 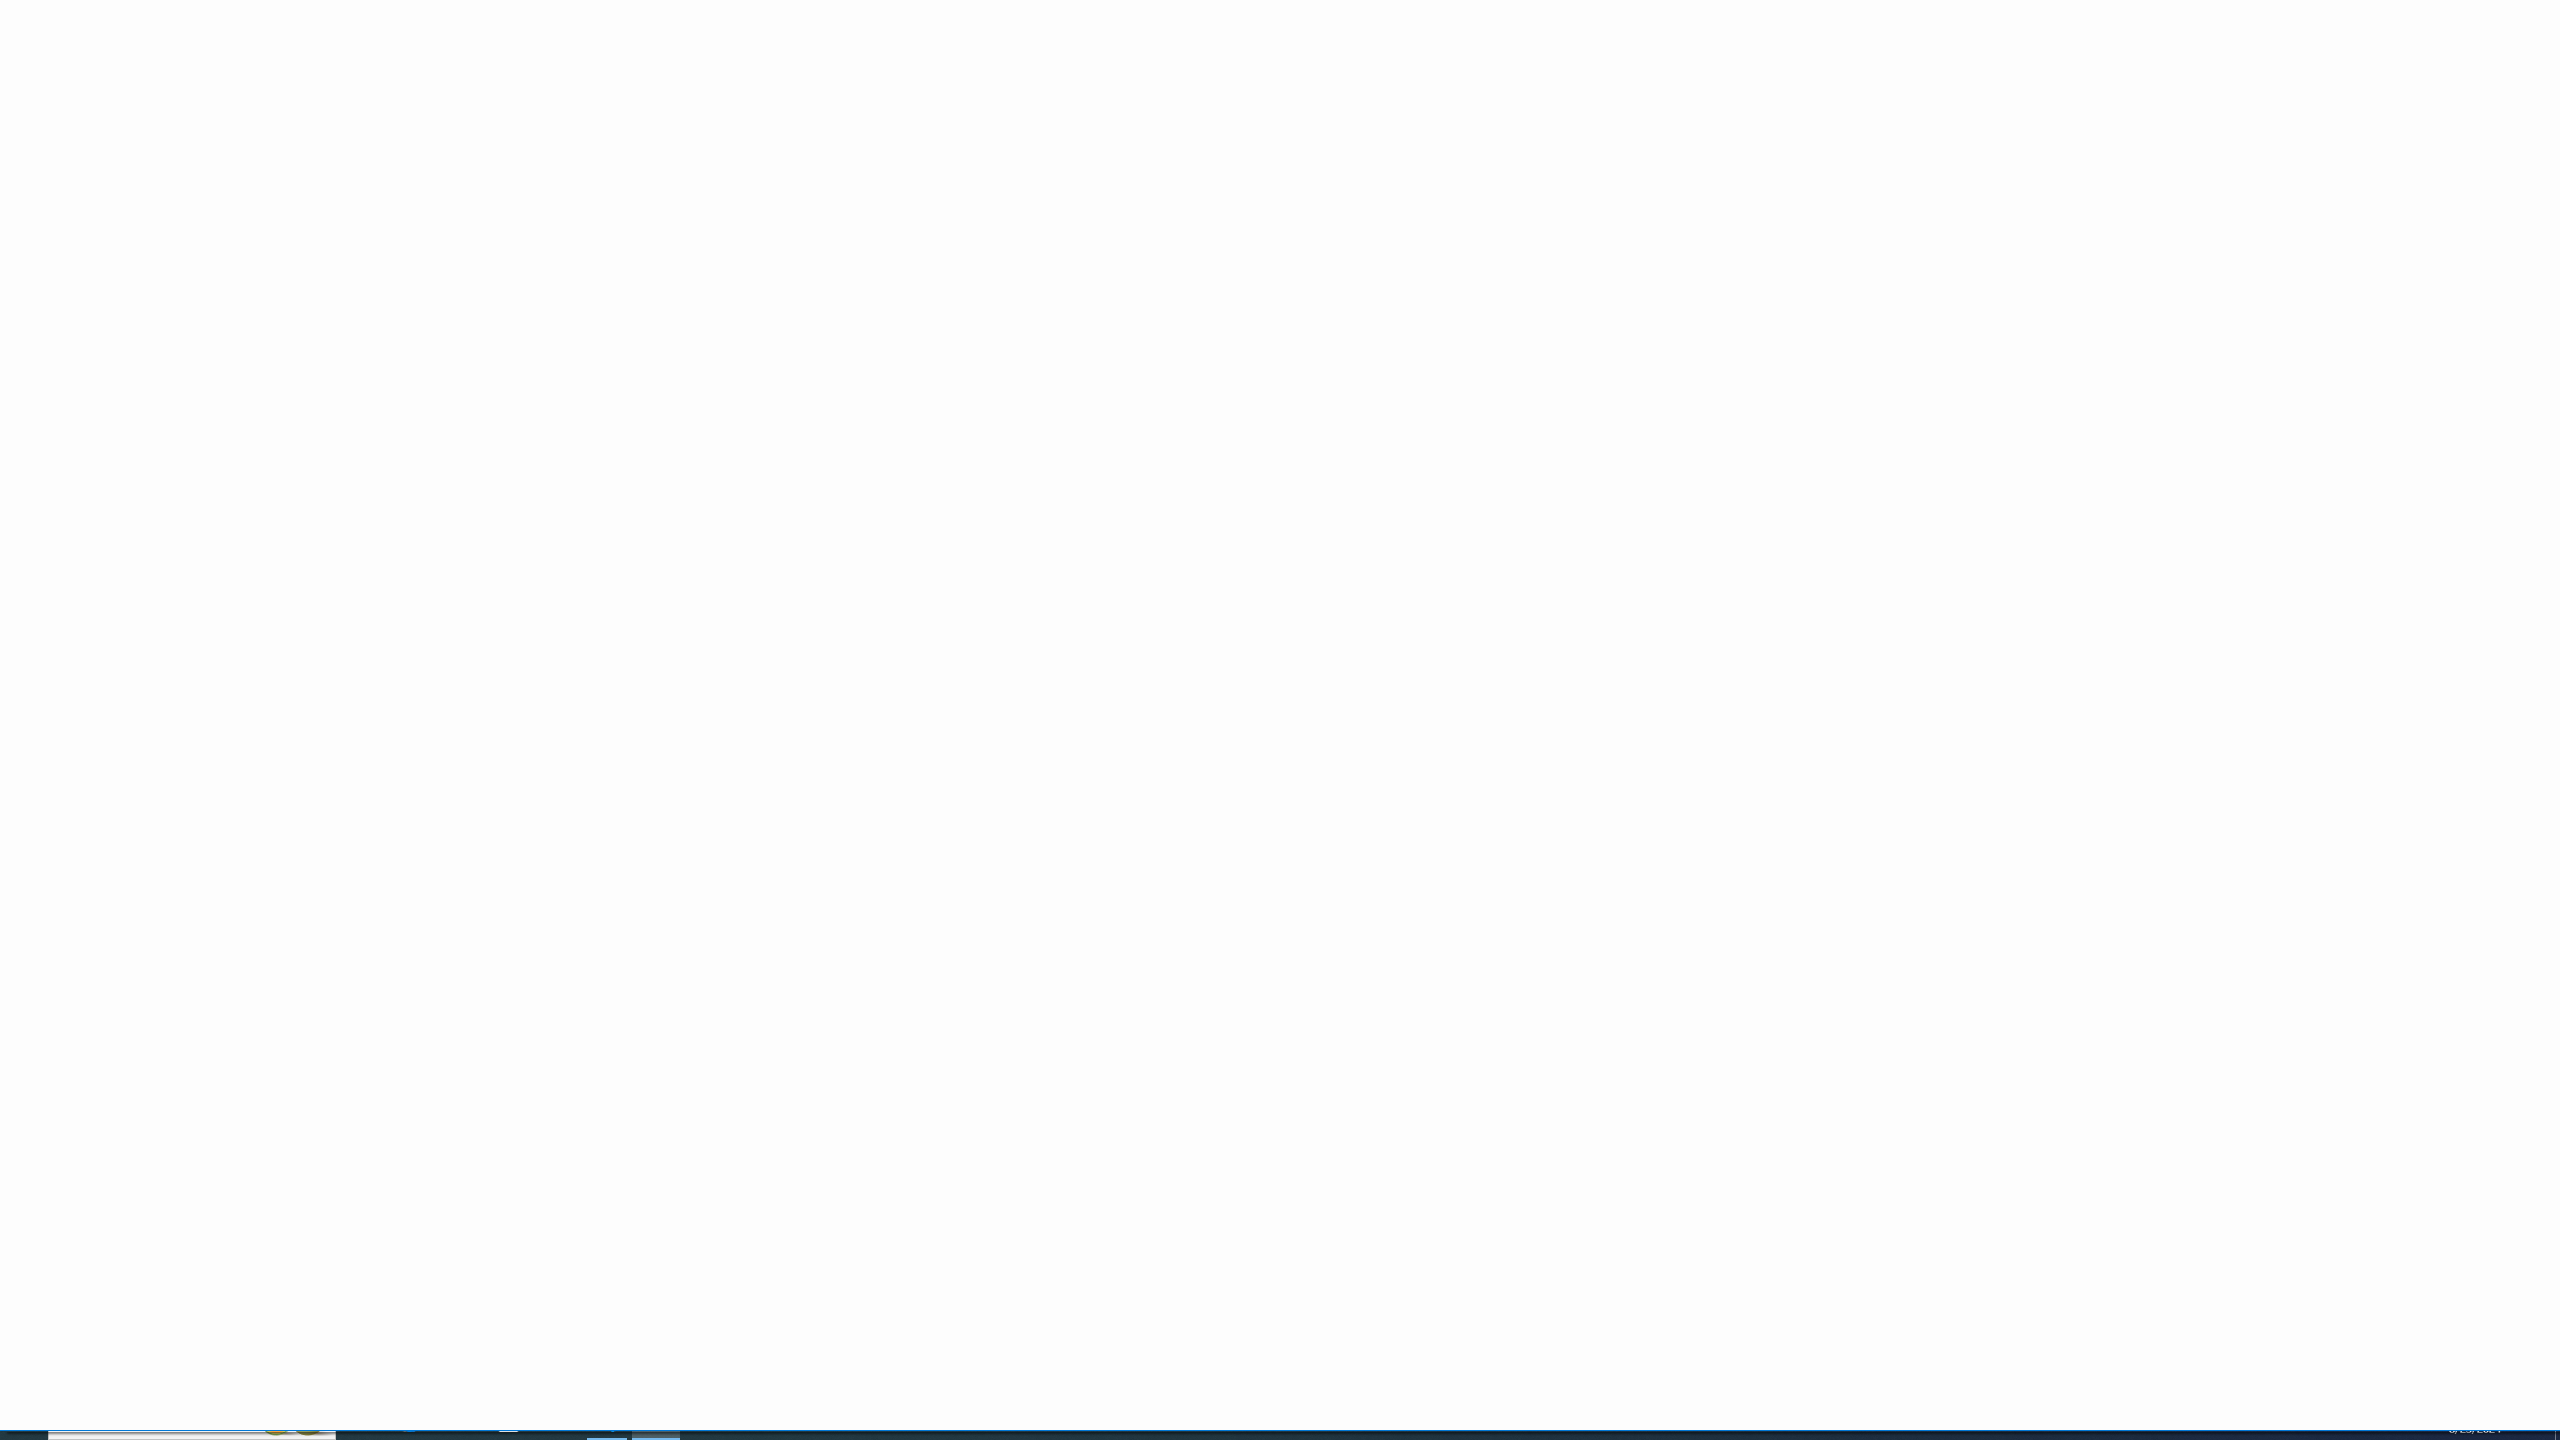 What do you see at coordinates (780, 120) in the screenshot?
I see `Percent Style` at bounding box center [780, 120].